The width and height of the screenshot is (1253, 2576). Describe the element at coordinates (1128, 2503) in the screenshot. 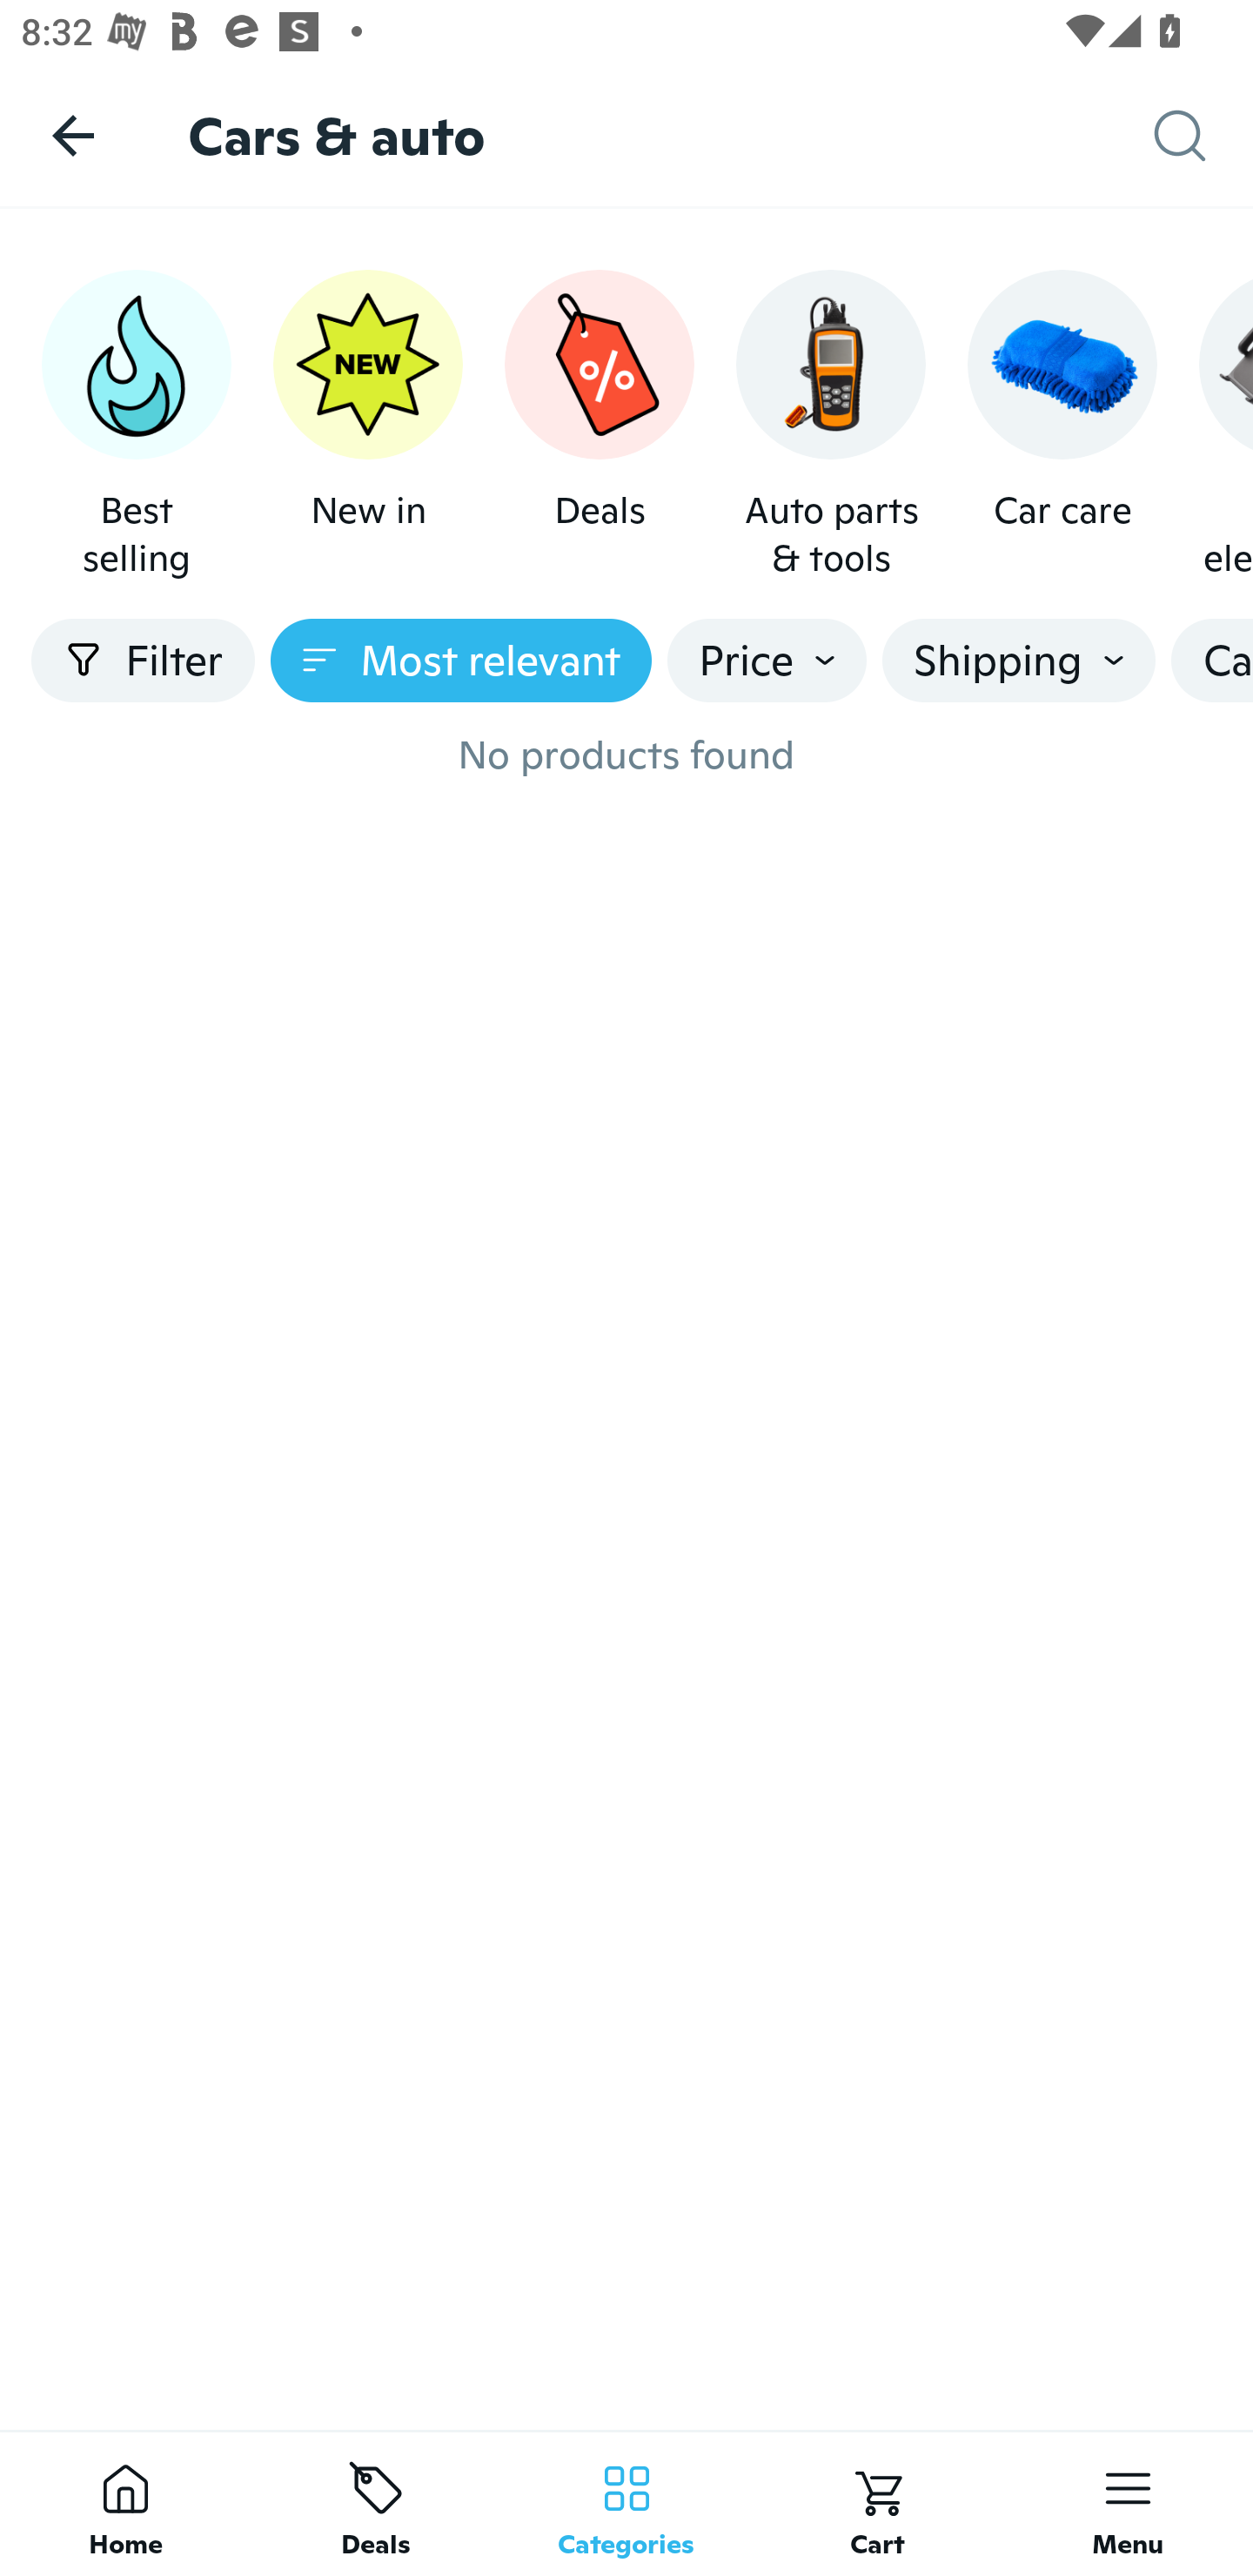

I see `Menu` at that location.